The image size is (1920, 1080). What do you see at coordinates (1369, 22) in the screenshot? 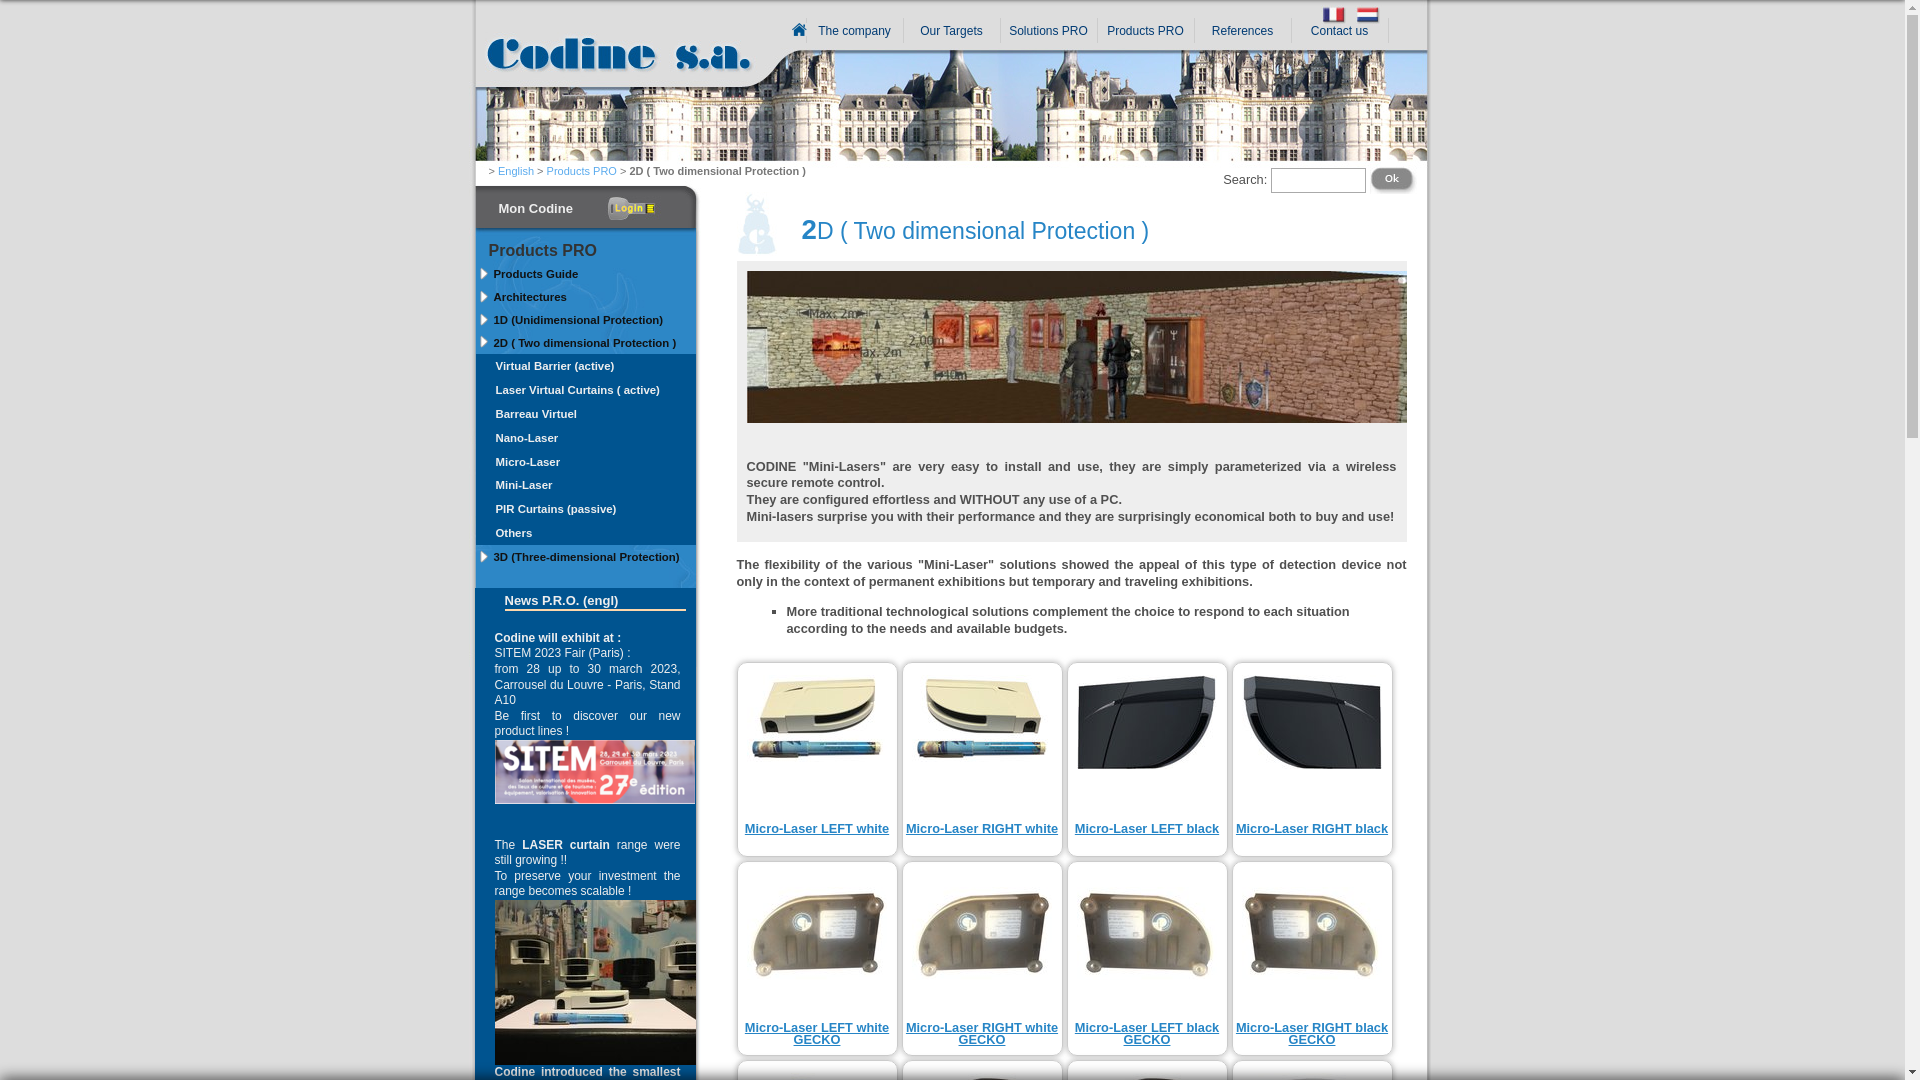
I see `Nederlands` at bounding box center [1369, 22].